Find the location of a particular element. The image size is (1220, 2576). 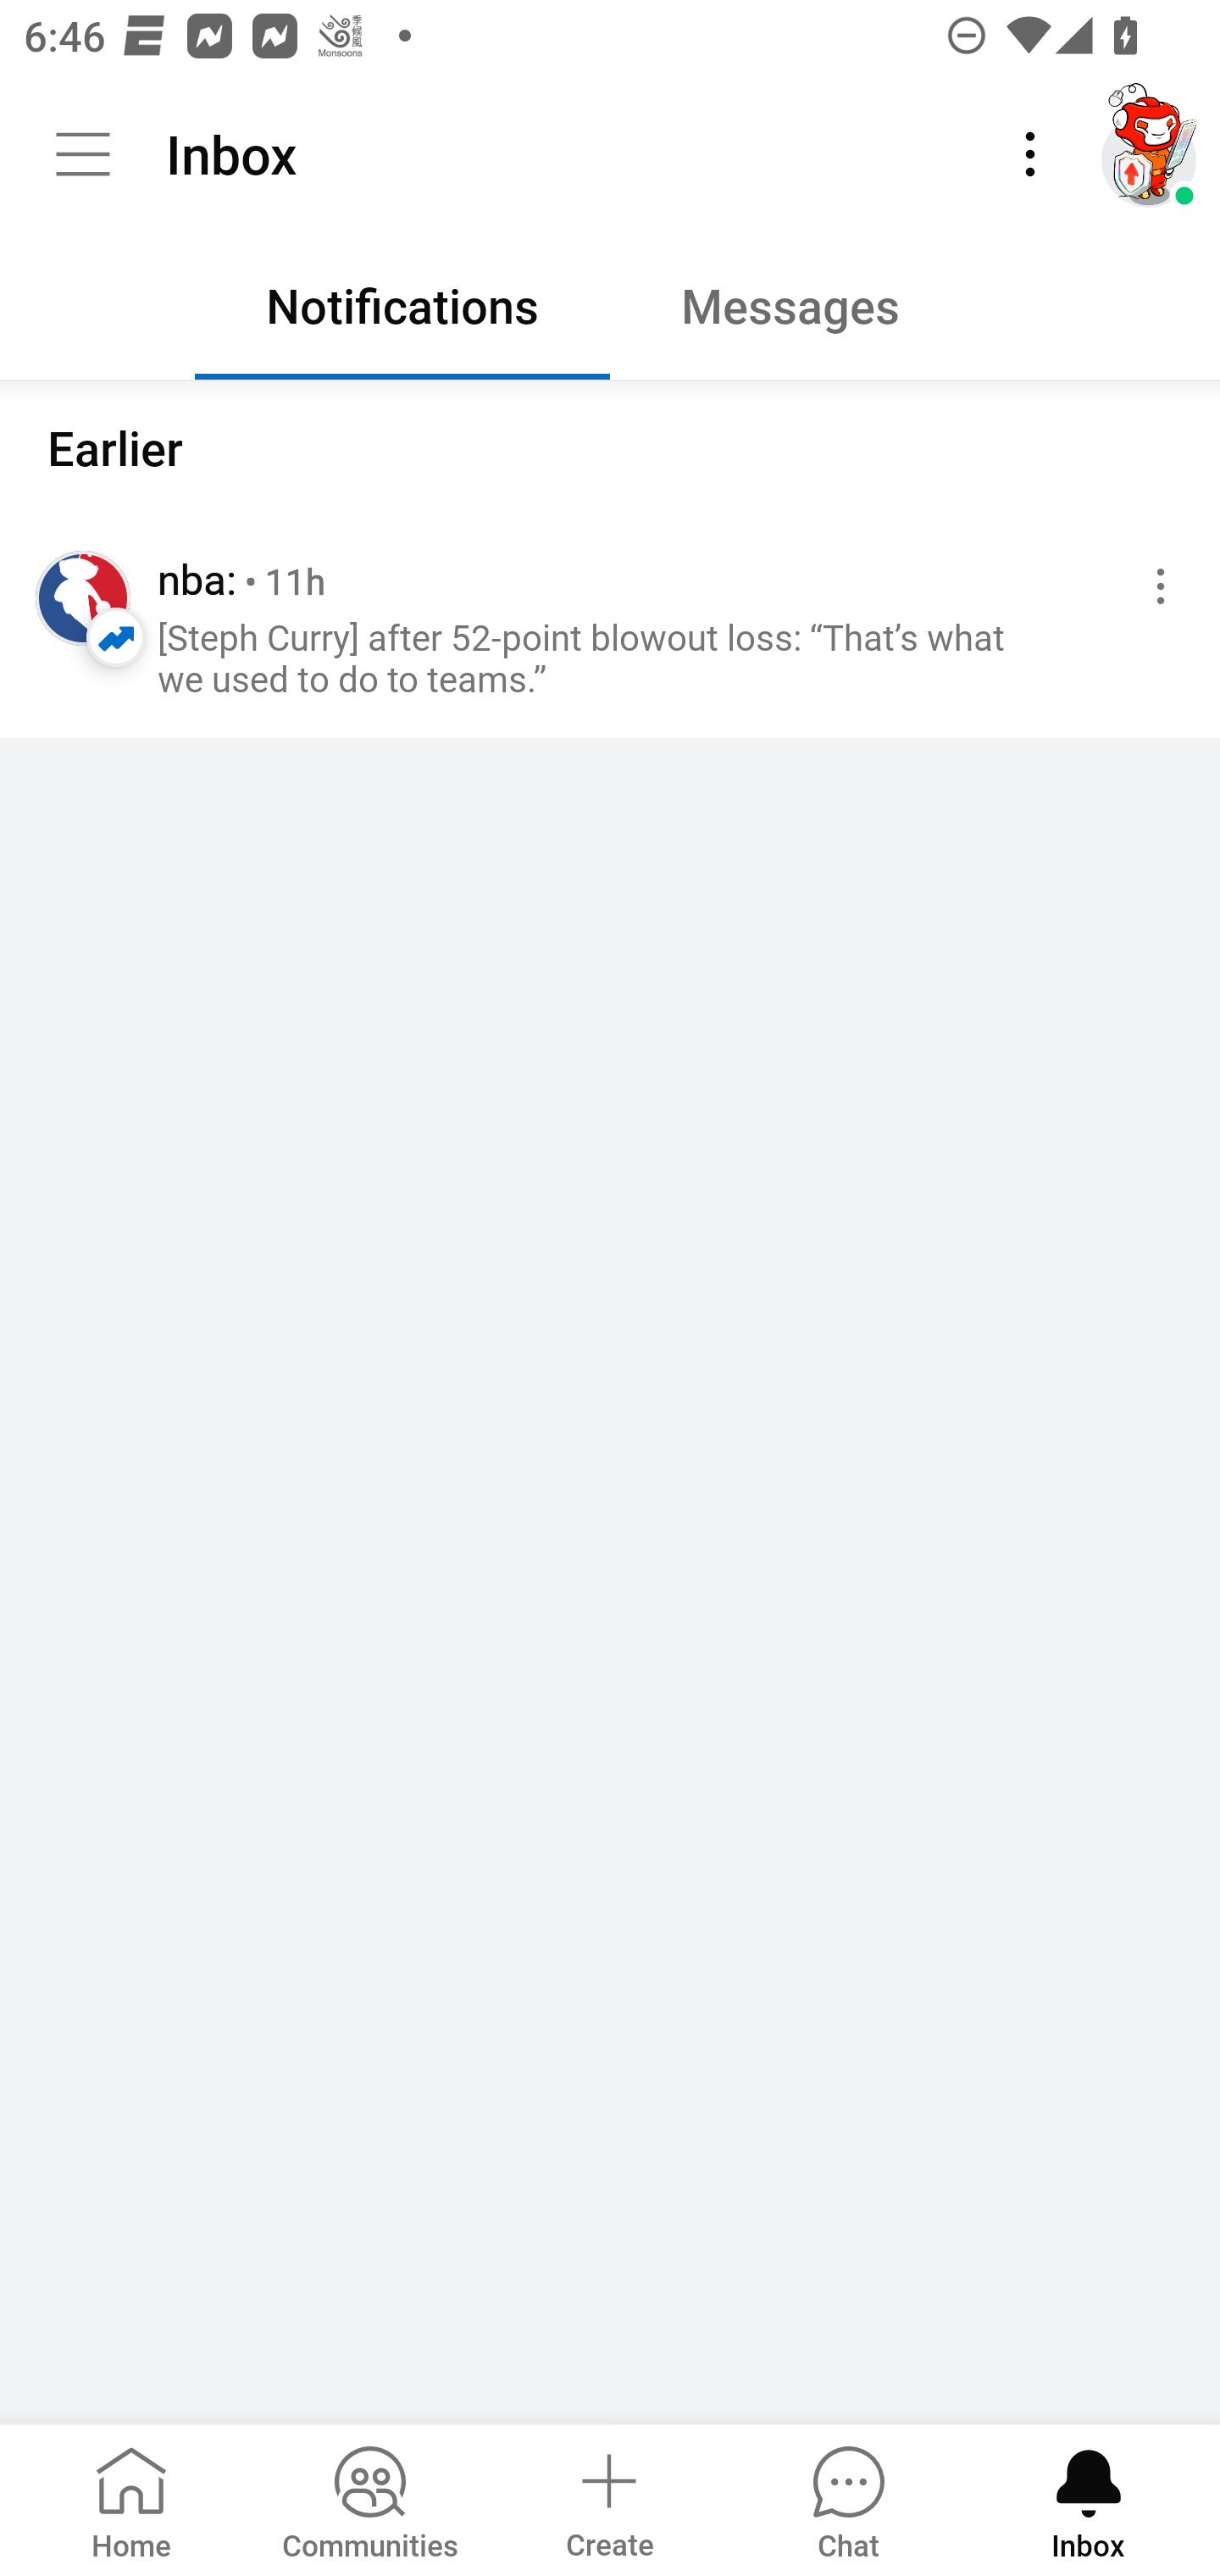

Create a post Create is located at coordinates (608, 2498).